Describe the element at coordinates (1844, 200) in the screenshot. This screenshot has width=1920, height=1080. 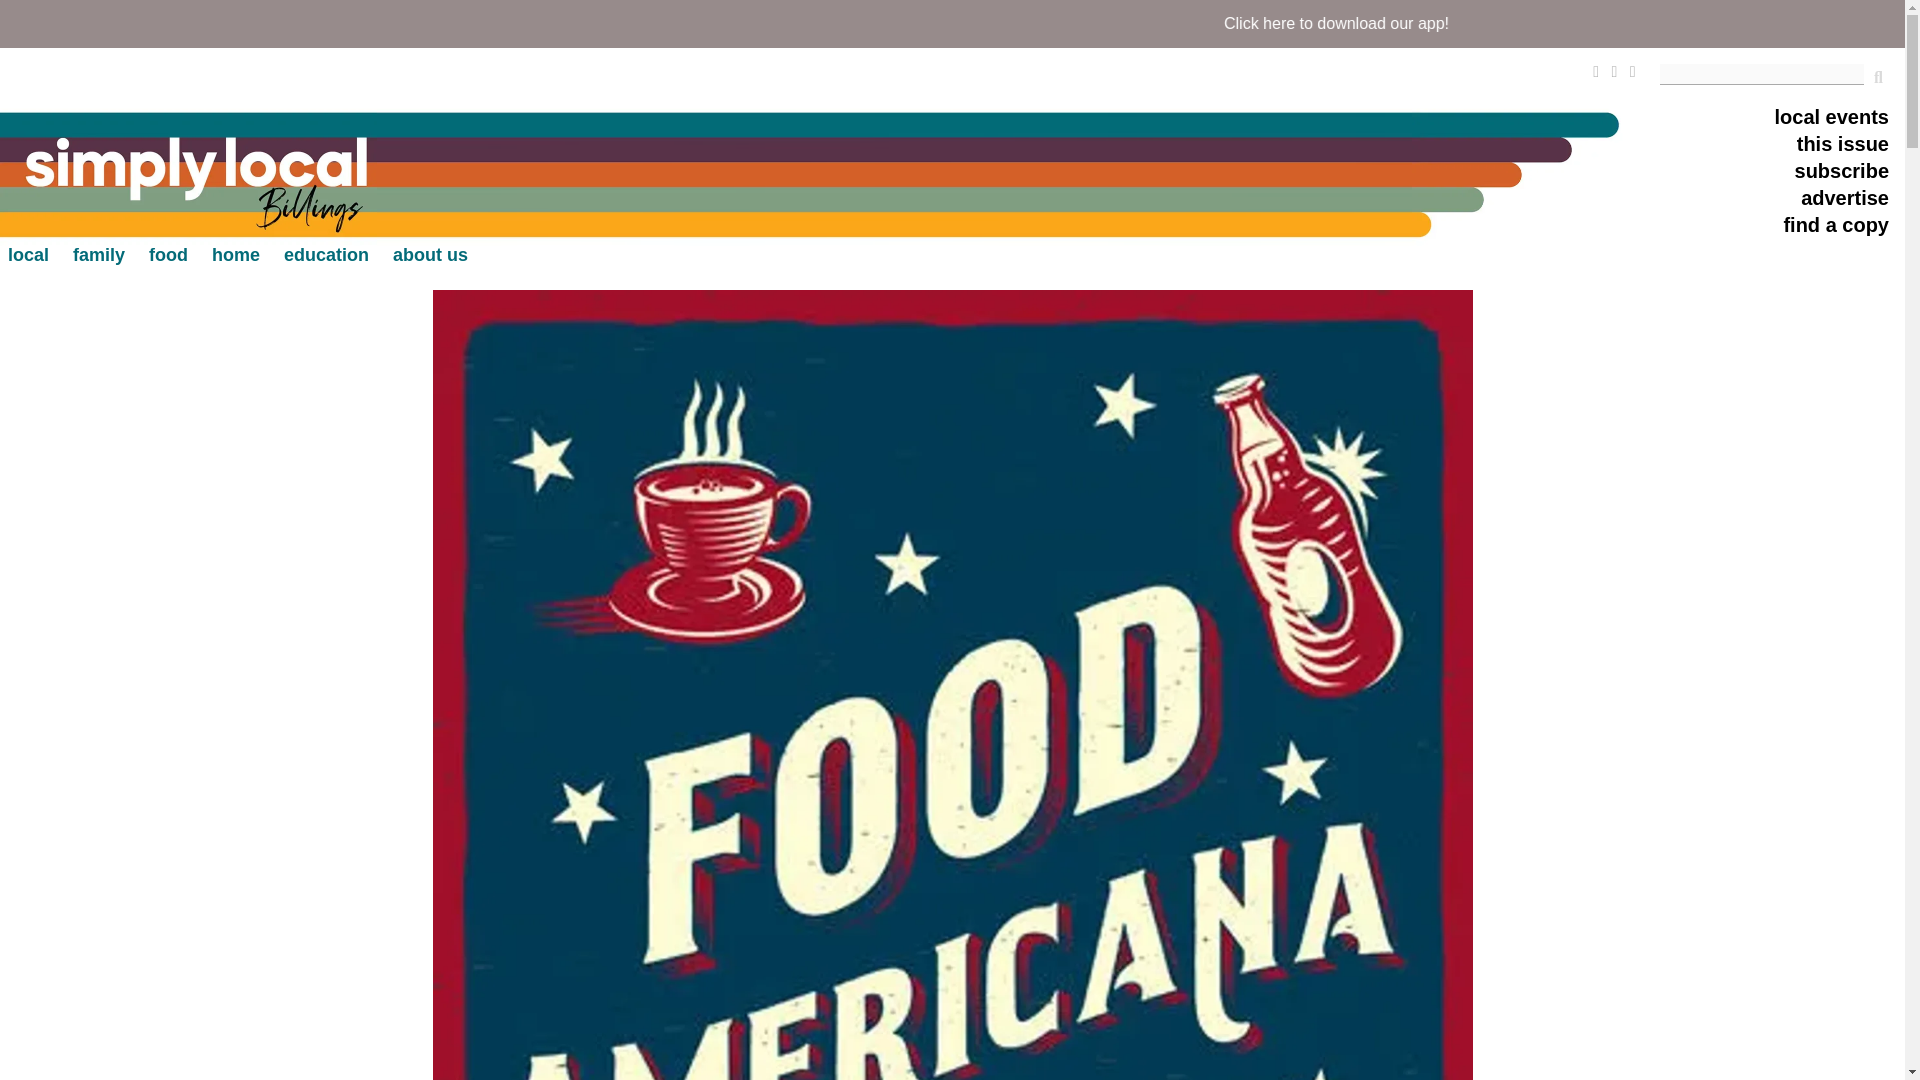
I see `advertise` at that location.